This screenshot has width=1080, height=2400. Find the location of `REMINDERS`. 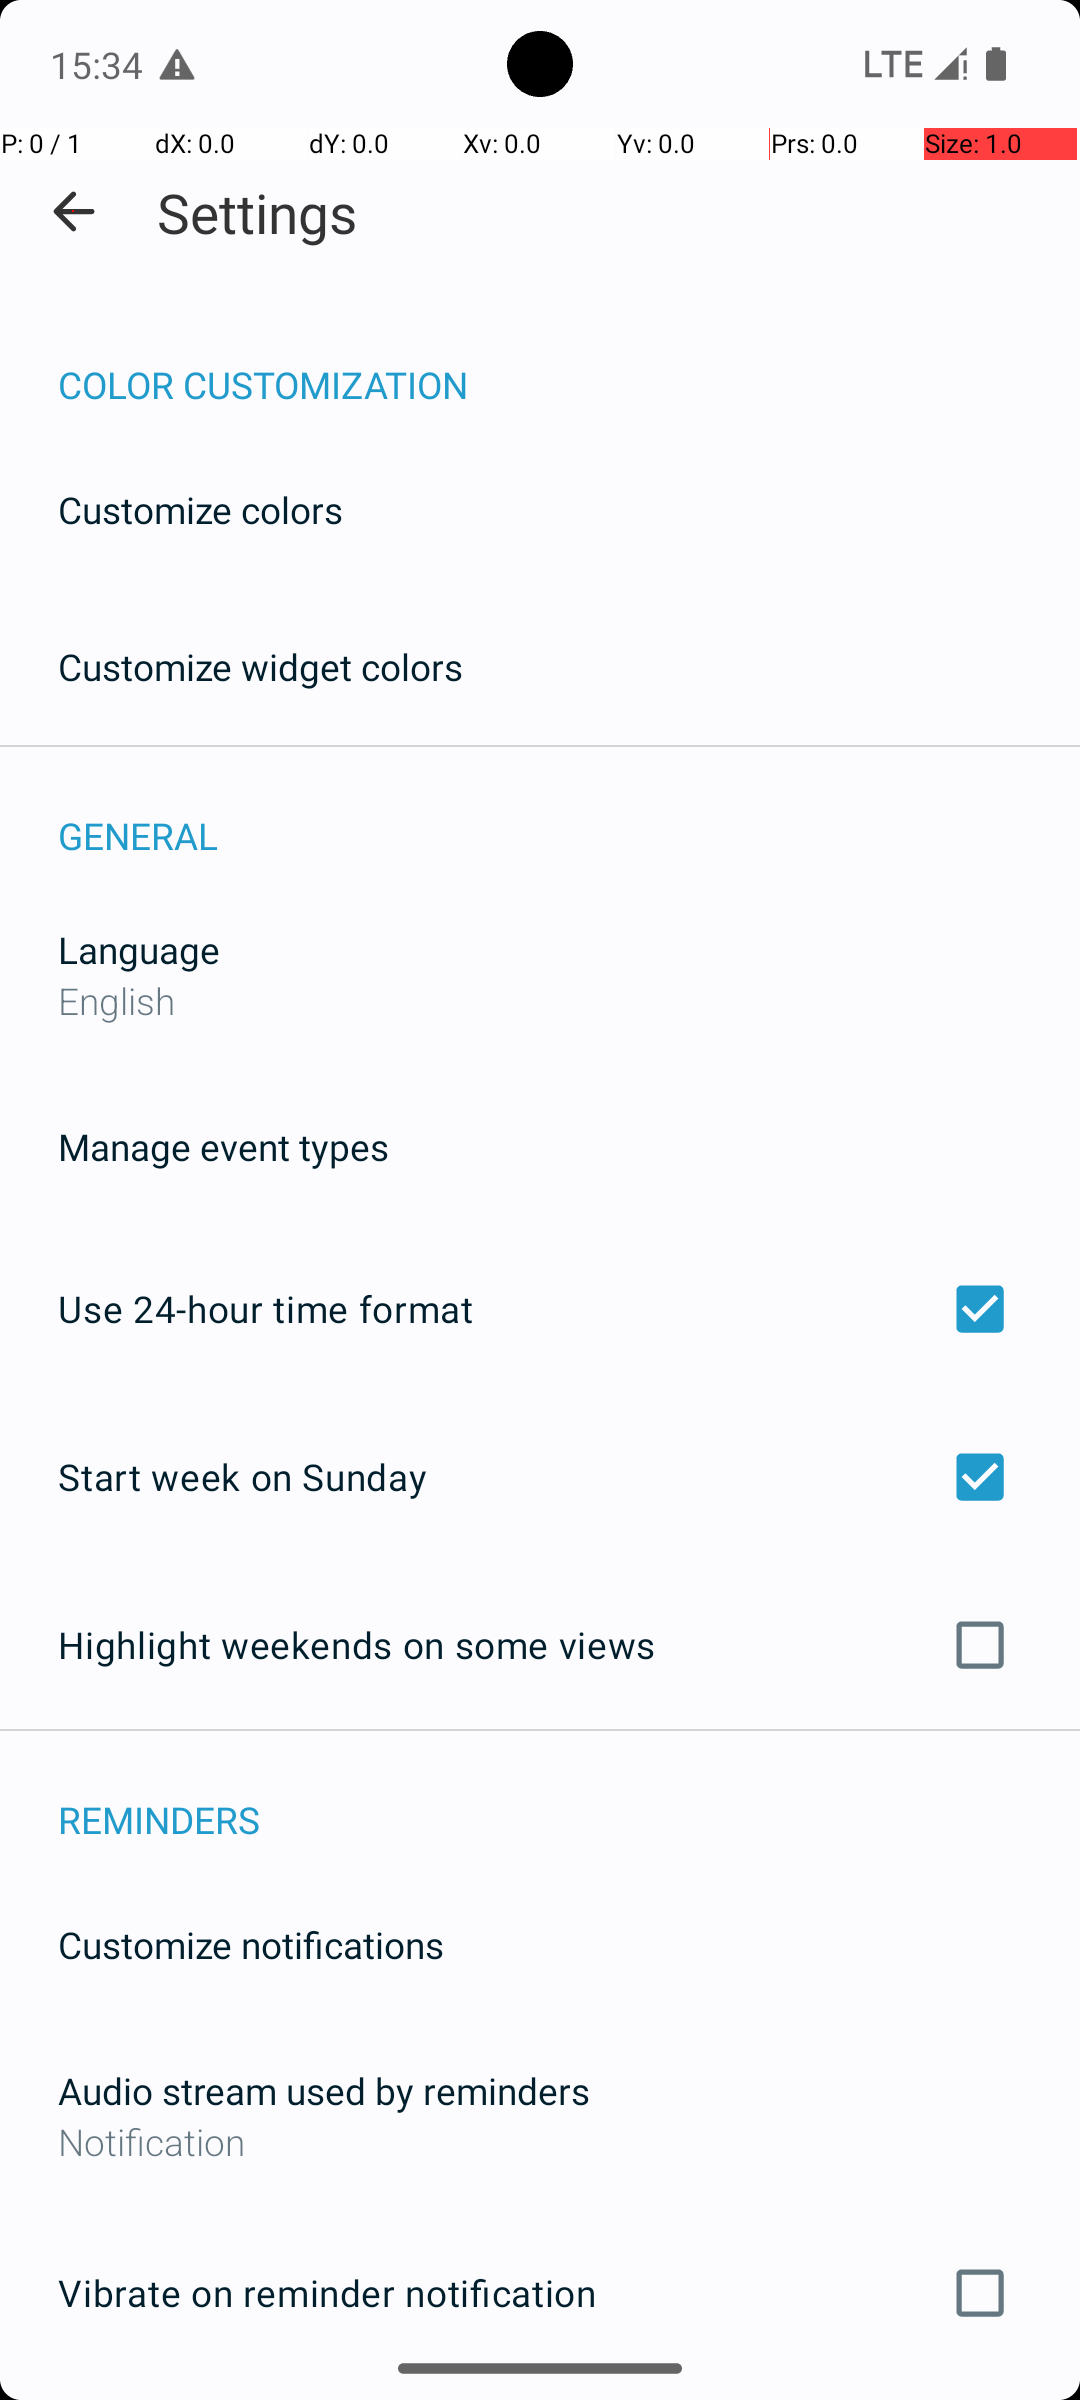

REMINDERS is located at coordinates (569, 1798).